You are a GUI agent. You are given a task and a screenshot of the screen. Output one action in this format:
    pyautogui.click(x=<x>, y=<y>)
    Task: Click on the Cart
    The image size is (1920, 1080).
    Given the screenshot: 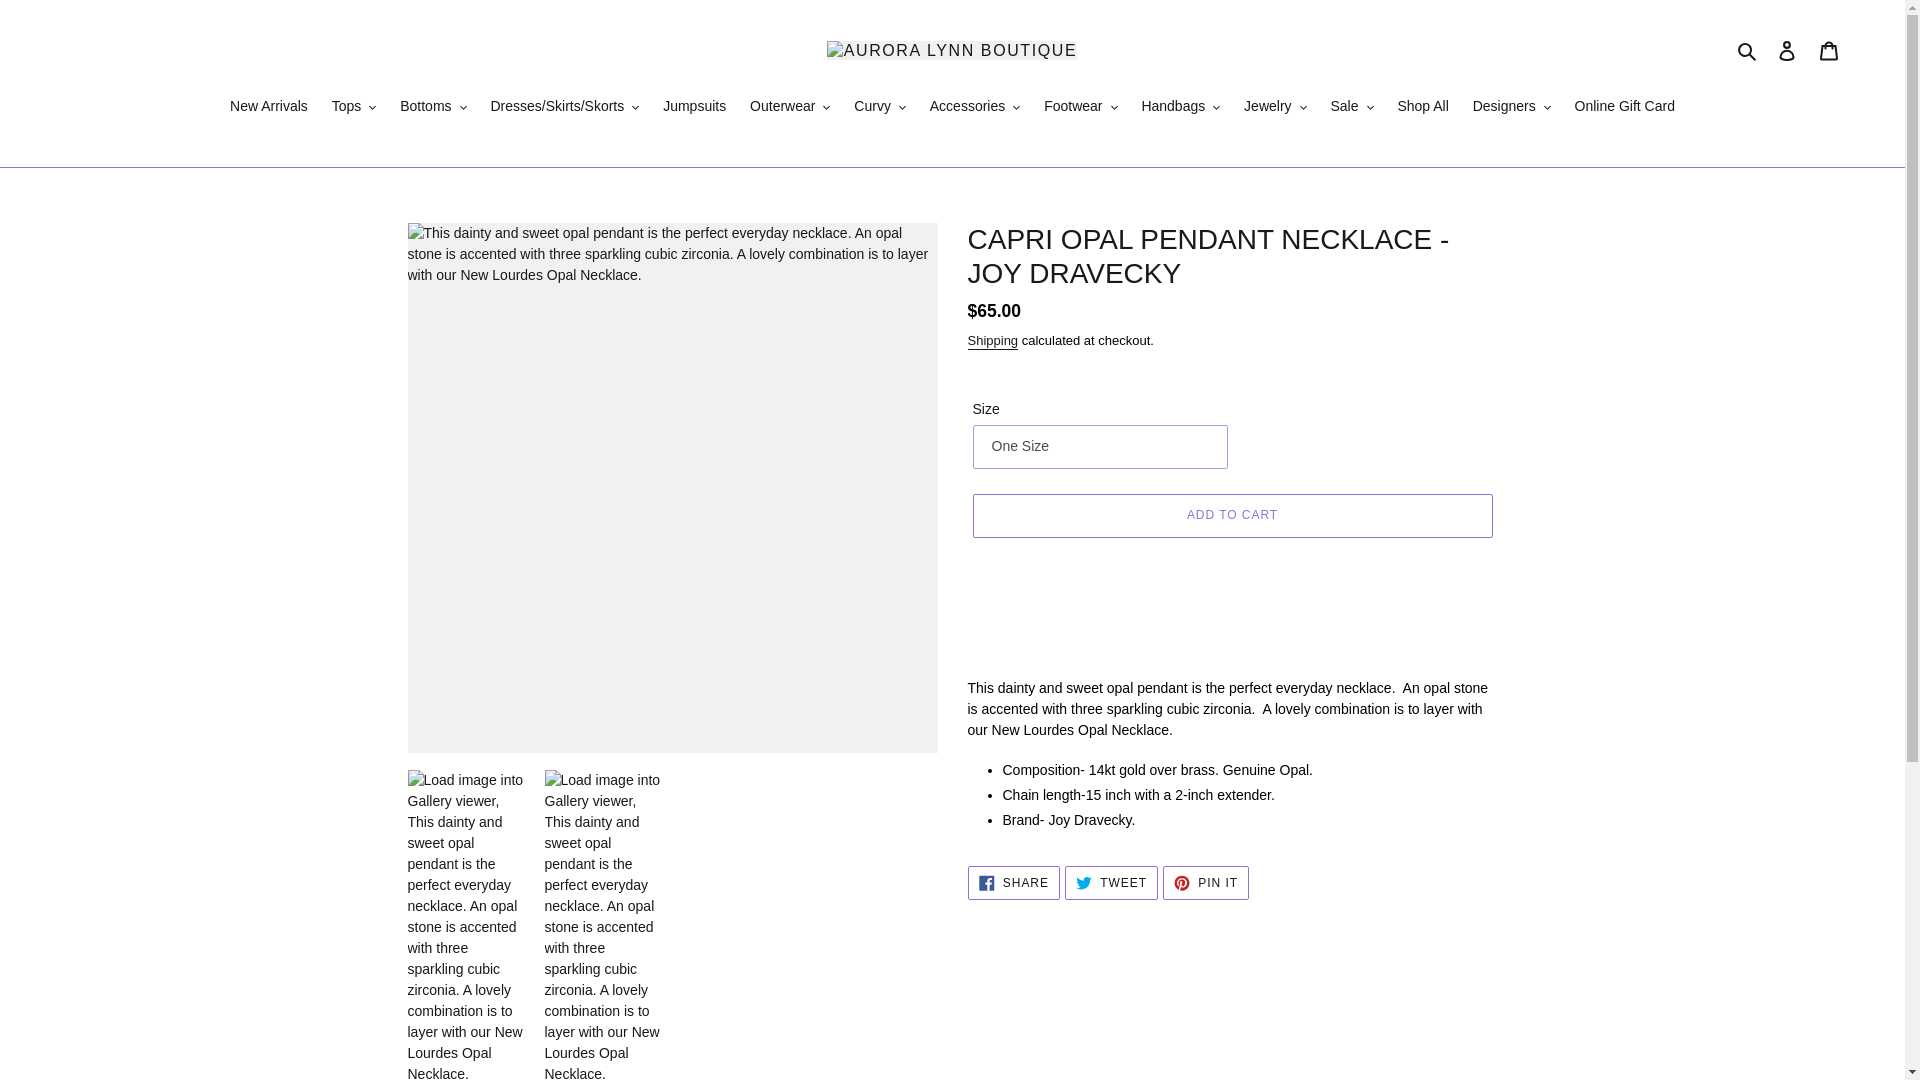 What is the action you would take?
    pyautogui.click(x=1829, y=50)
    